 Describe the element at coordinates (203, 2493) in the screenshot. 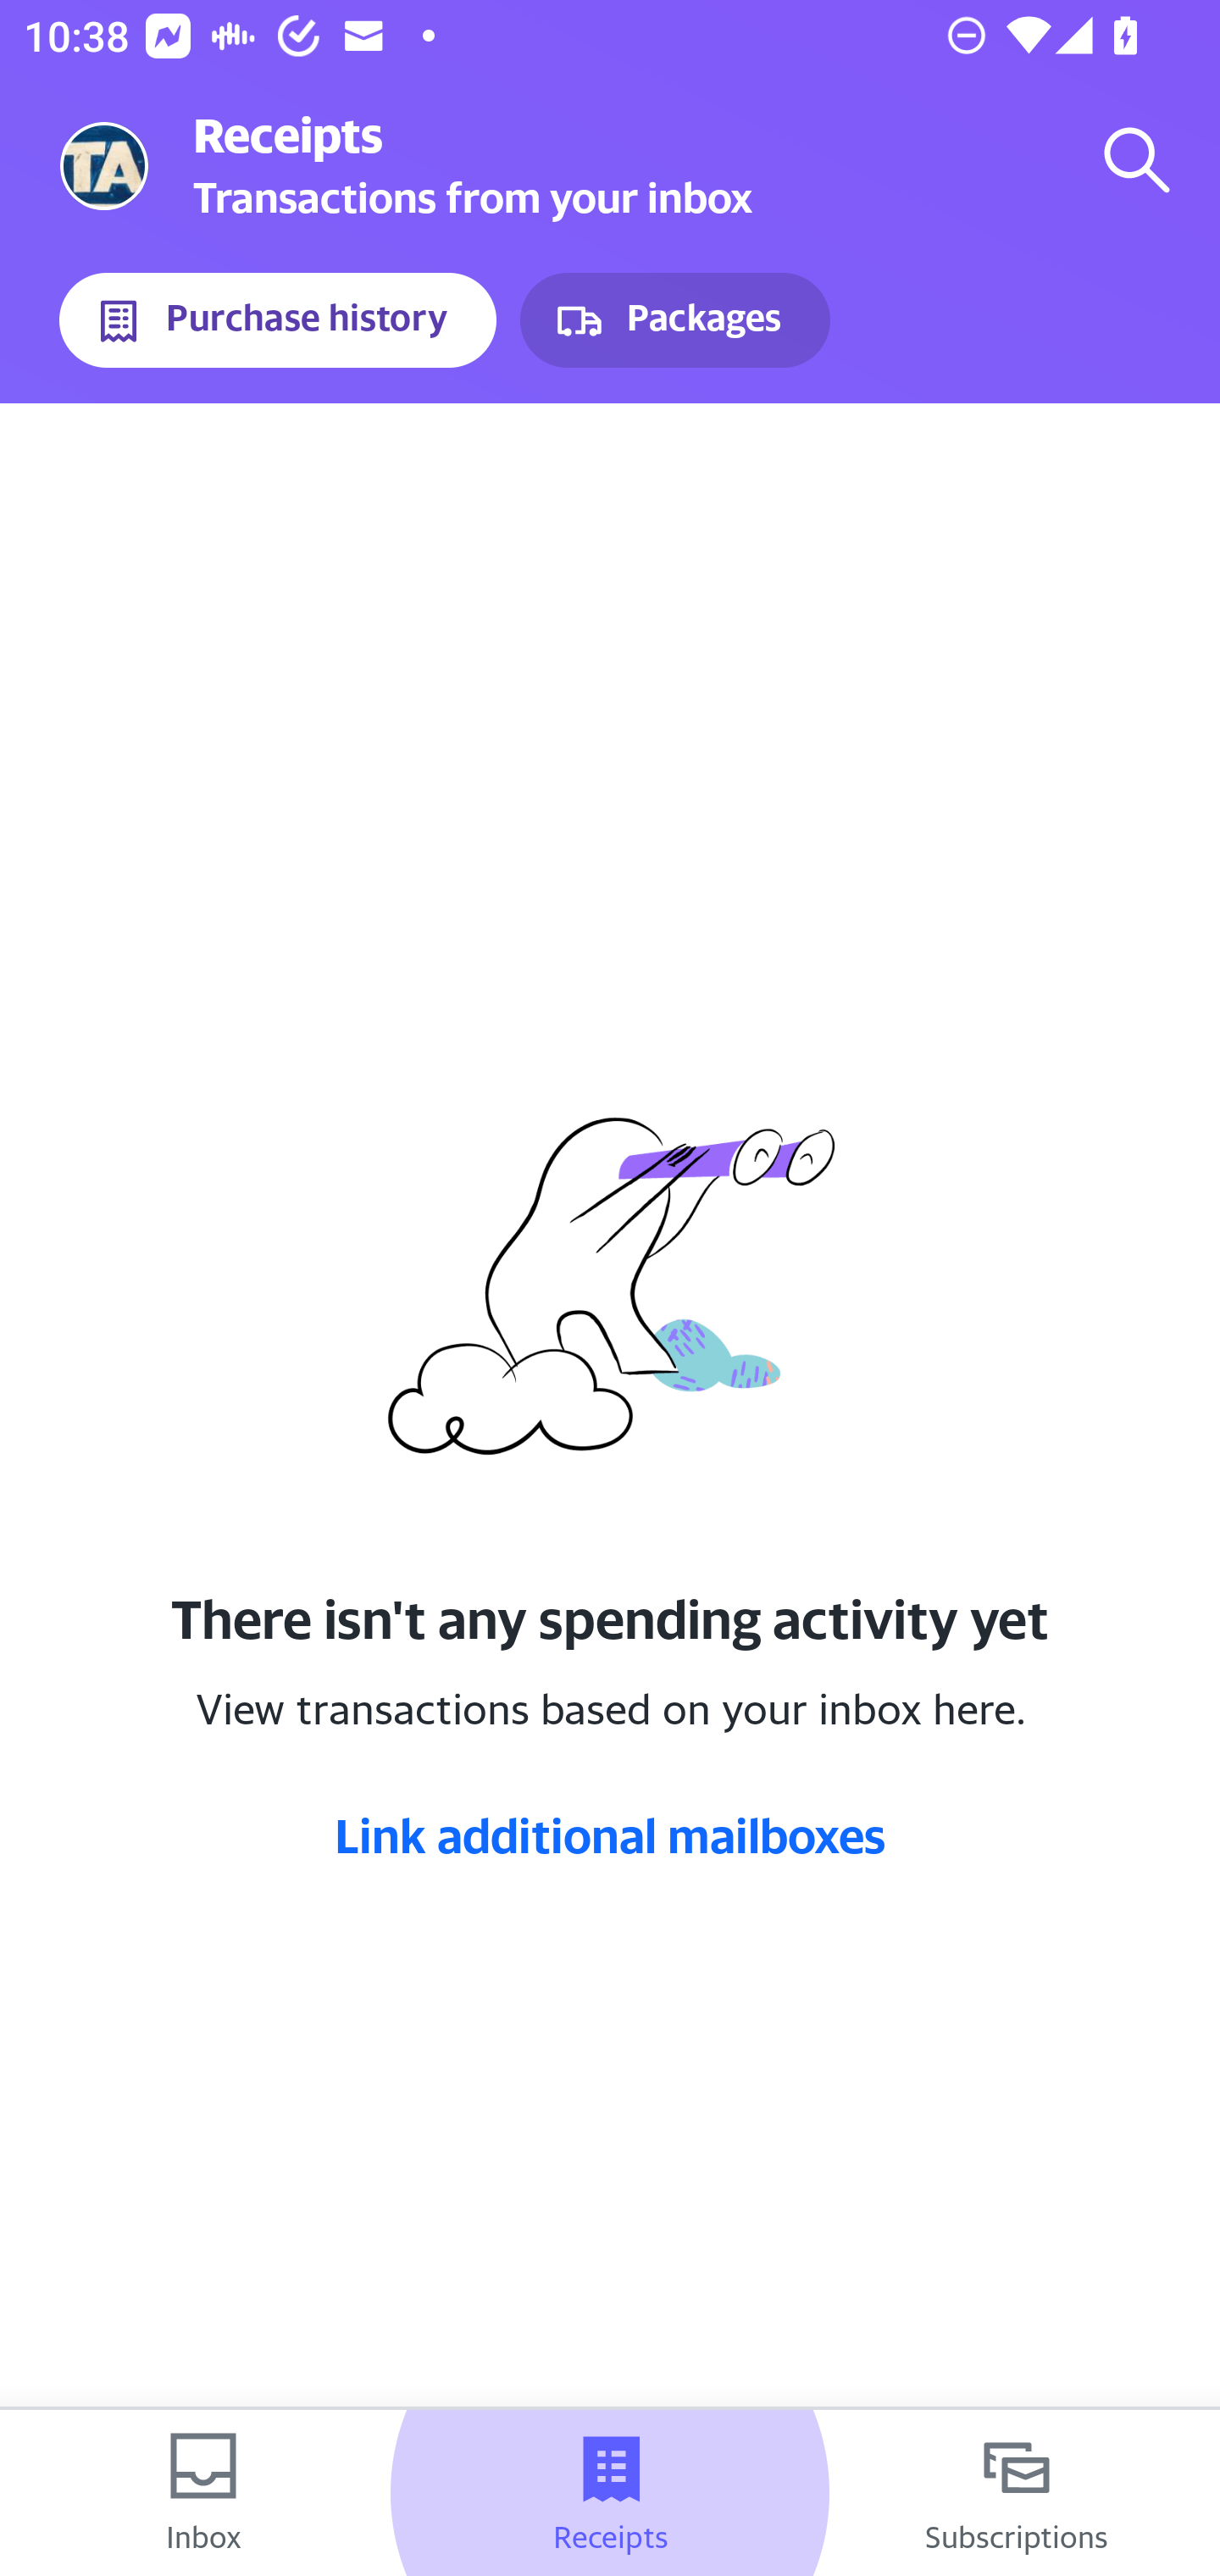

I see `Inbox` at that location.